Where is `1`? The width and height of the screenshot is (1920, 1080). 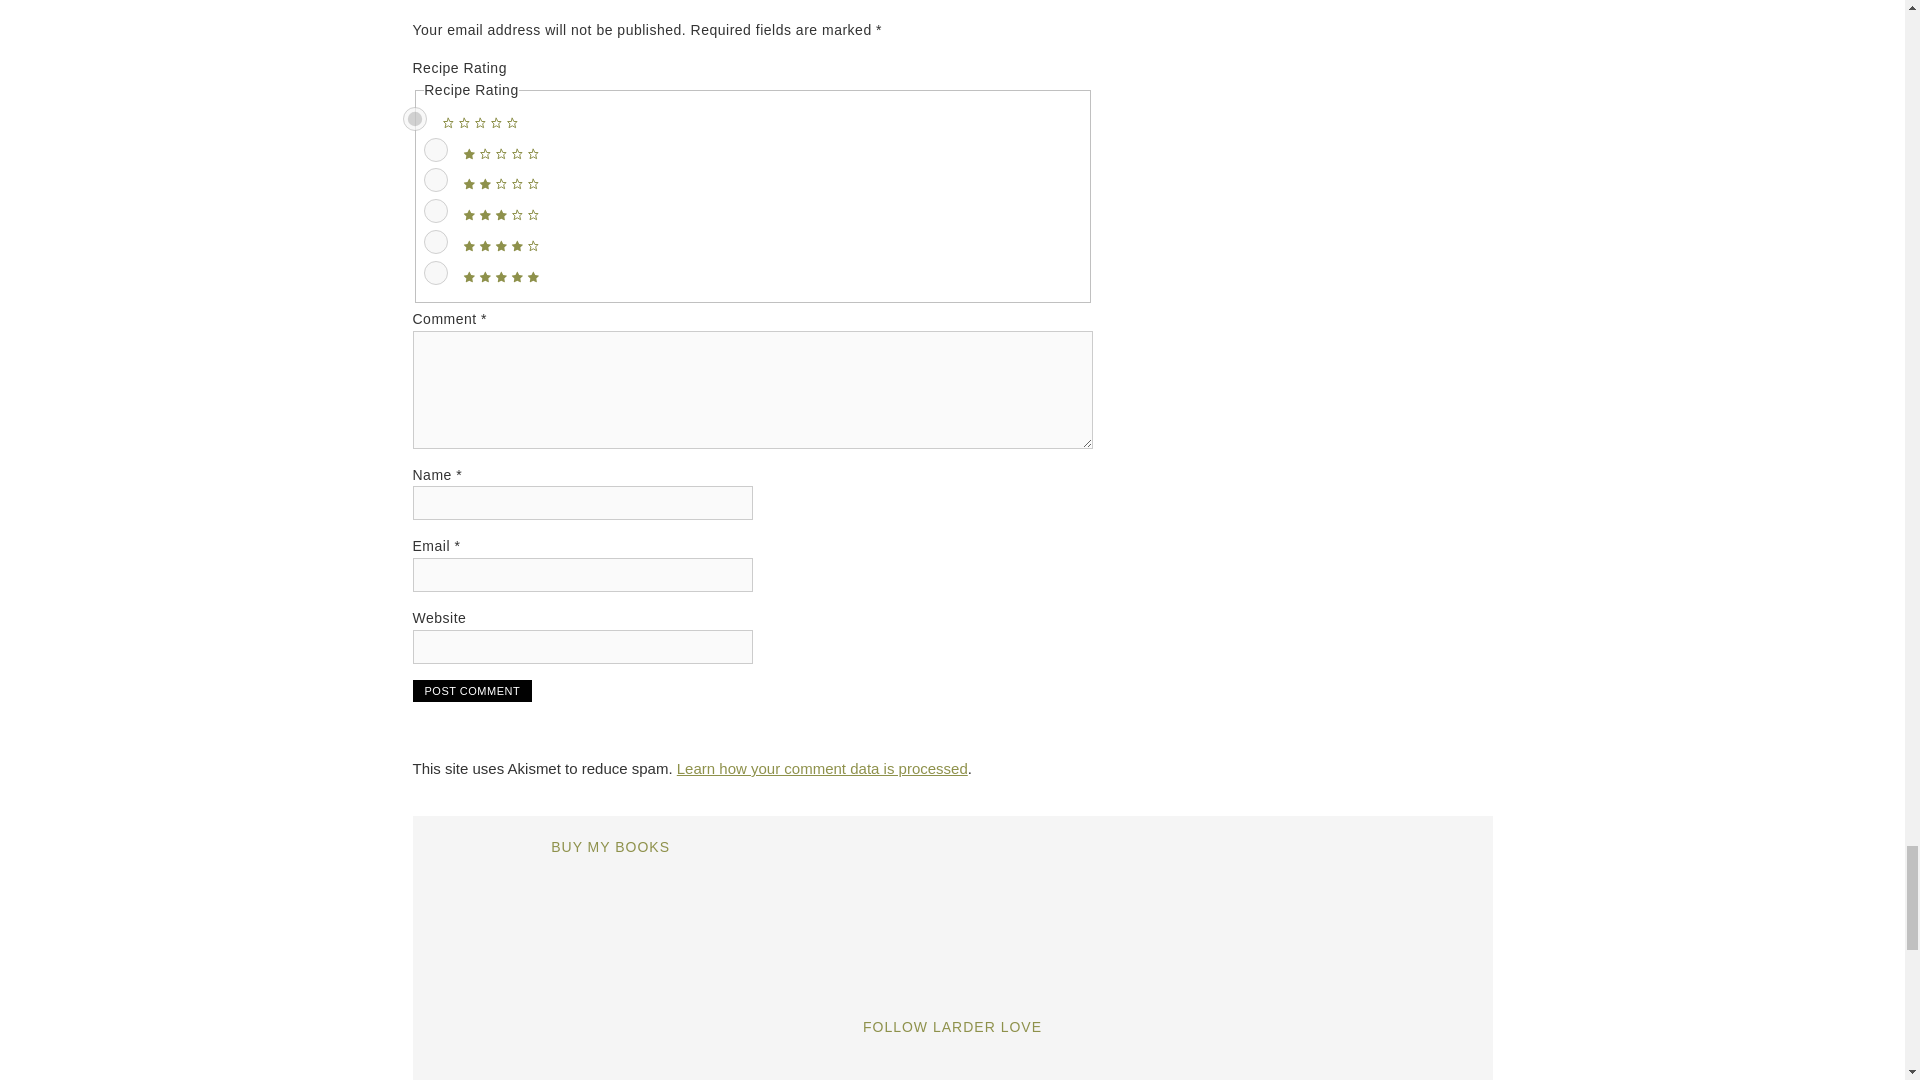 1 is located at coordinates (436, 150).